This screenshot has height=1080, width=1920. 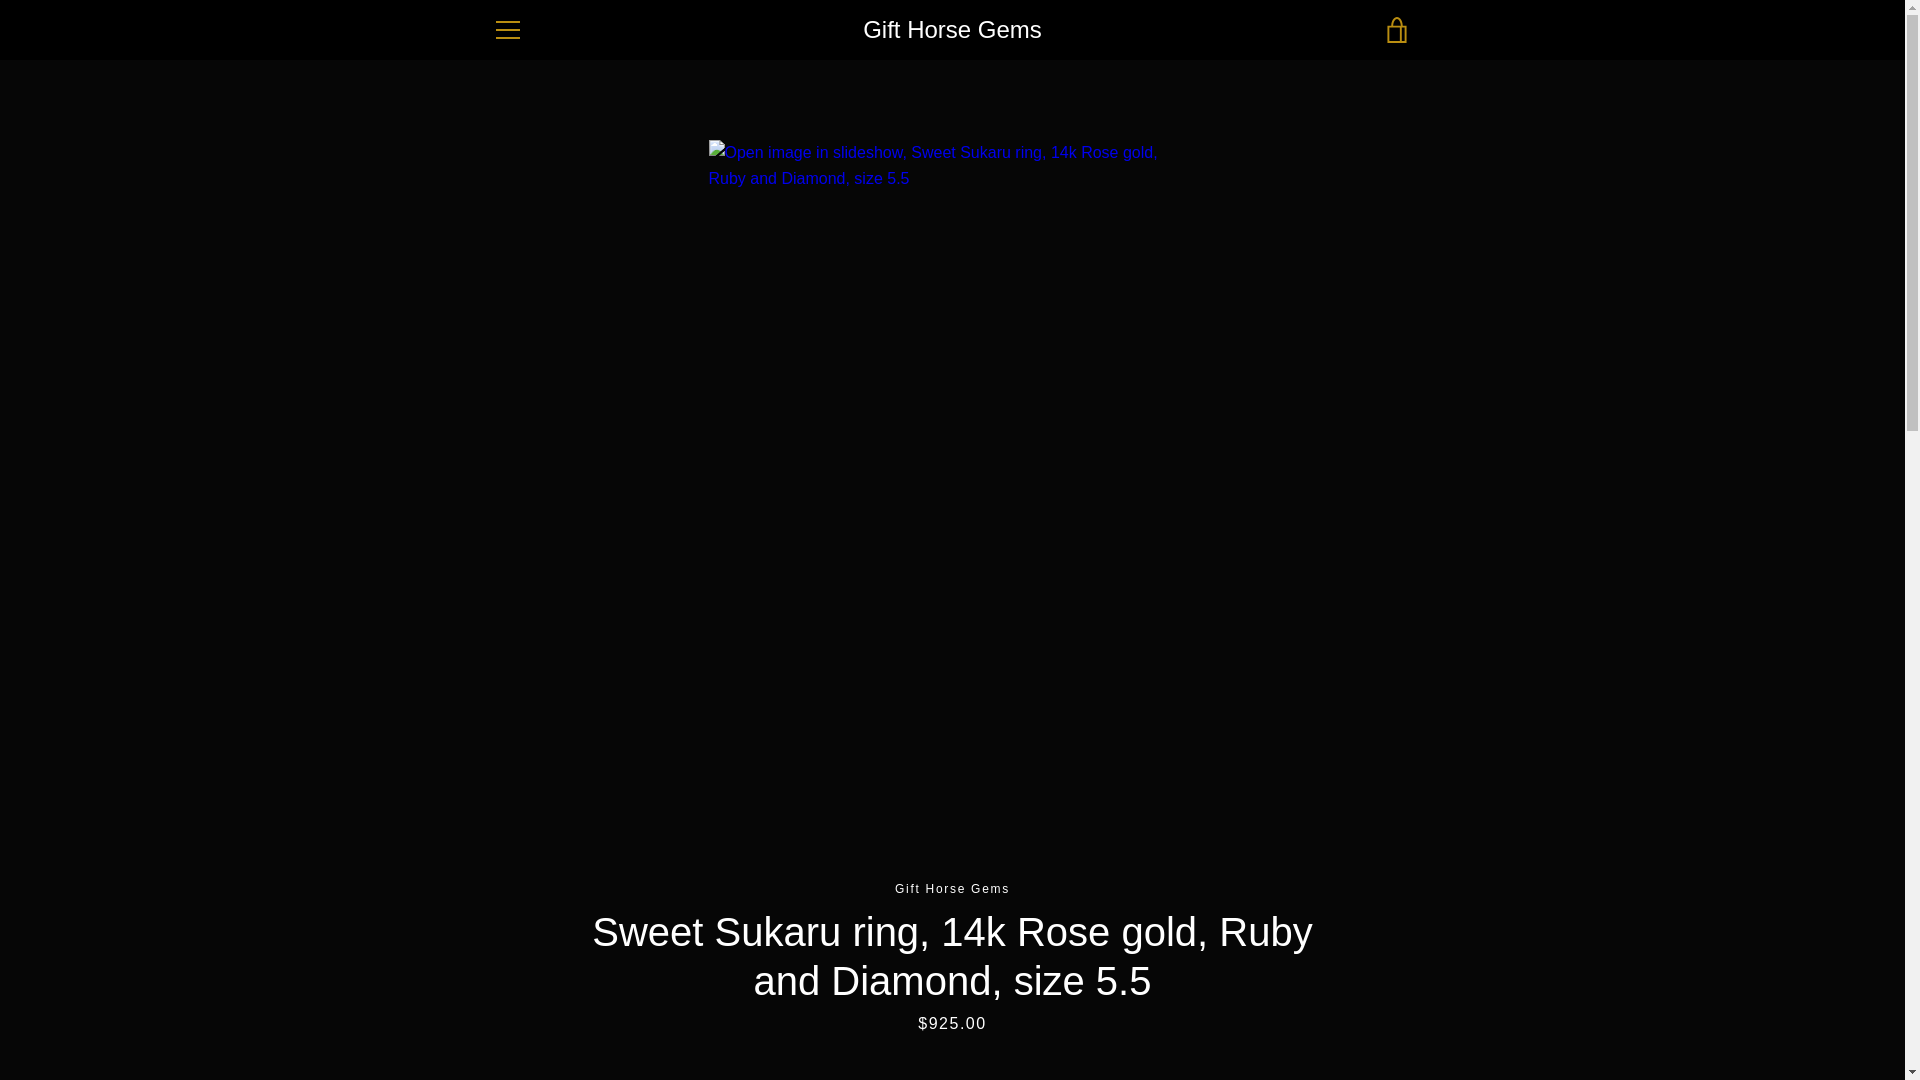 I want to click on Powered by Shopify, so click(x=1326, y=1014).